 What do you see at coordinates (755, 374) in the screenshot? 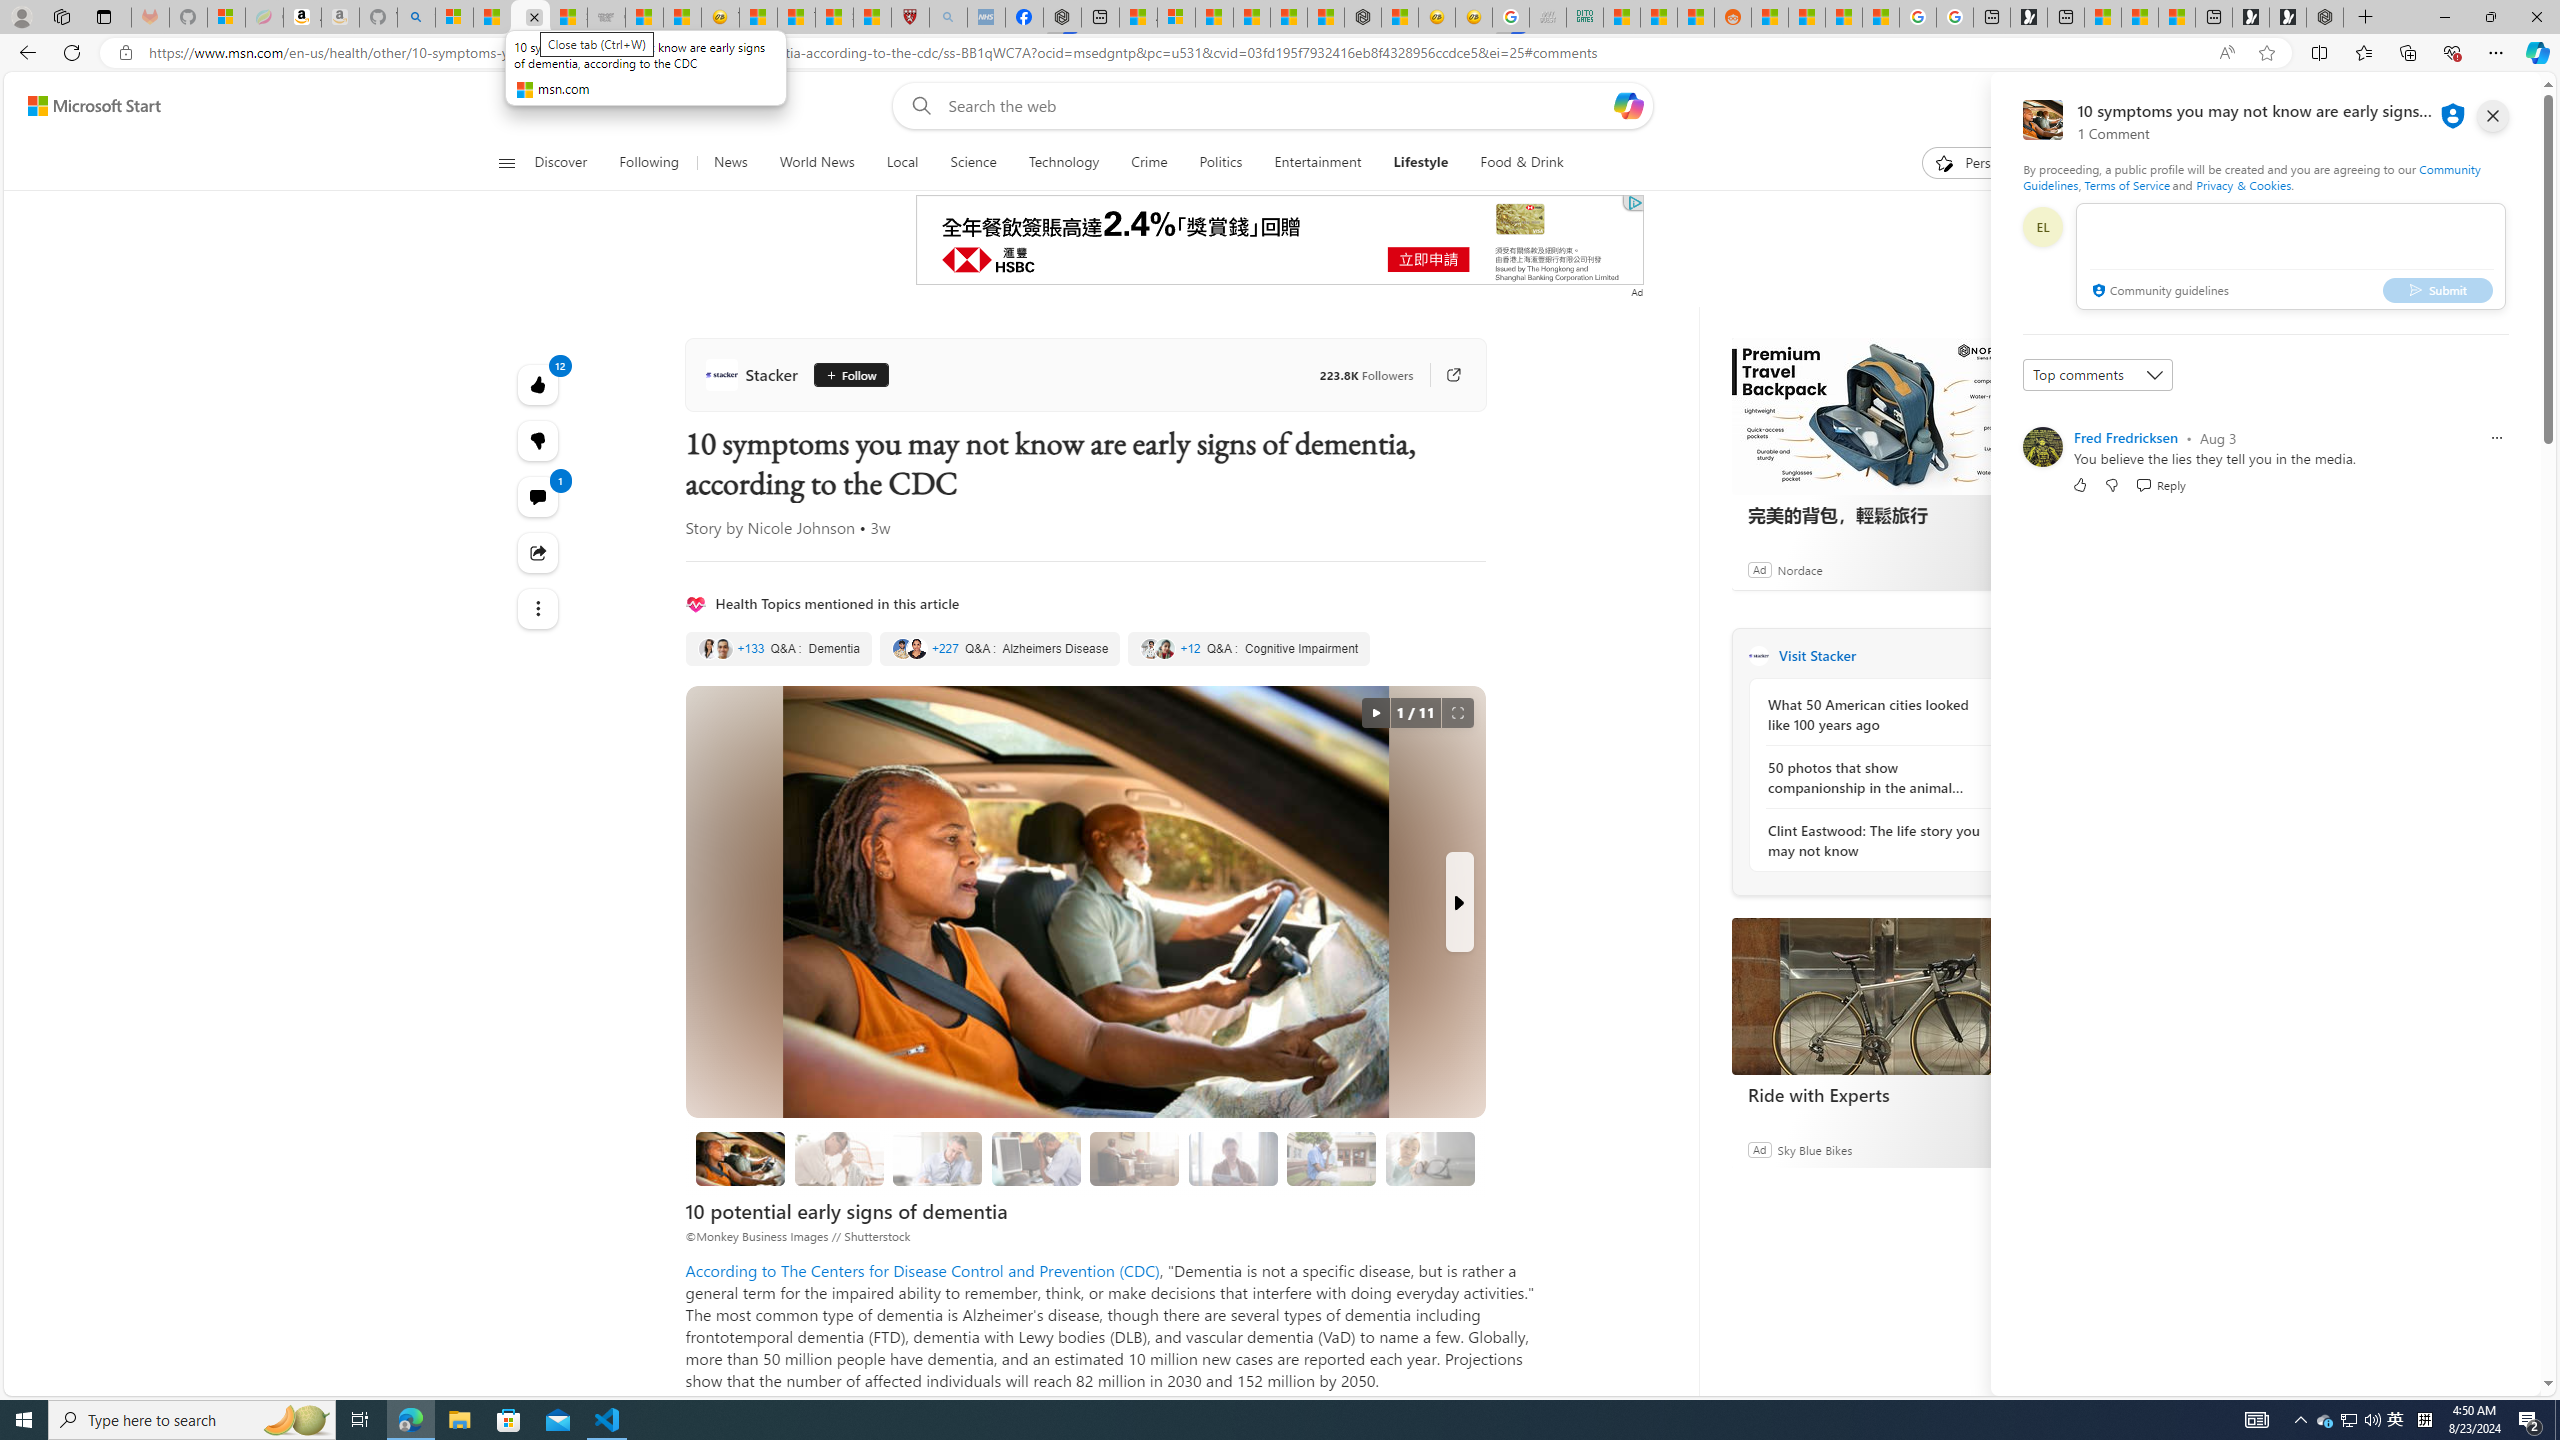
I see `Stacker` at bounding box center [755, 374].